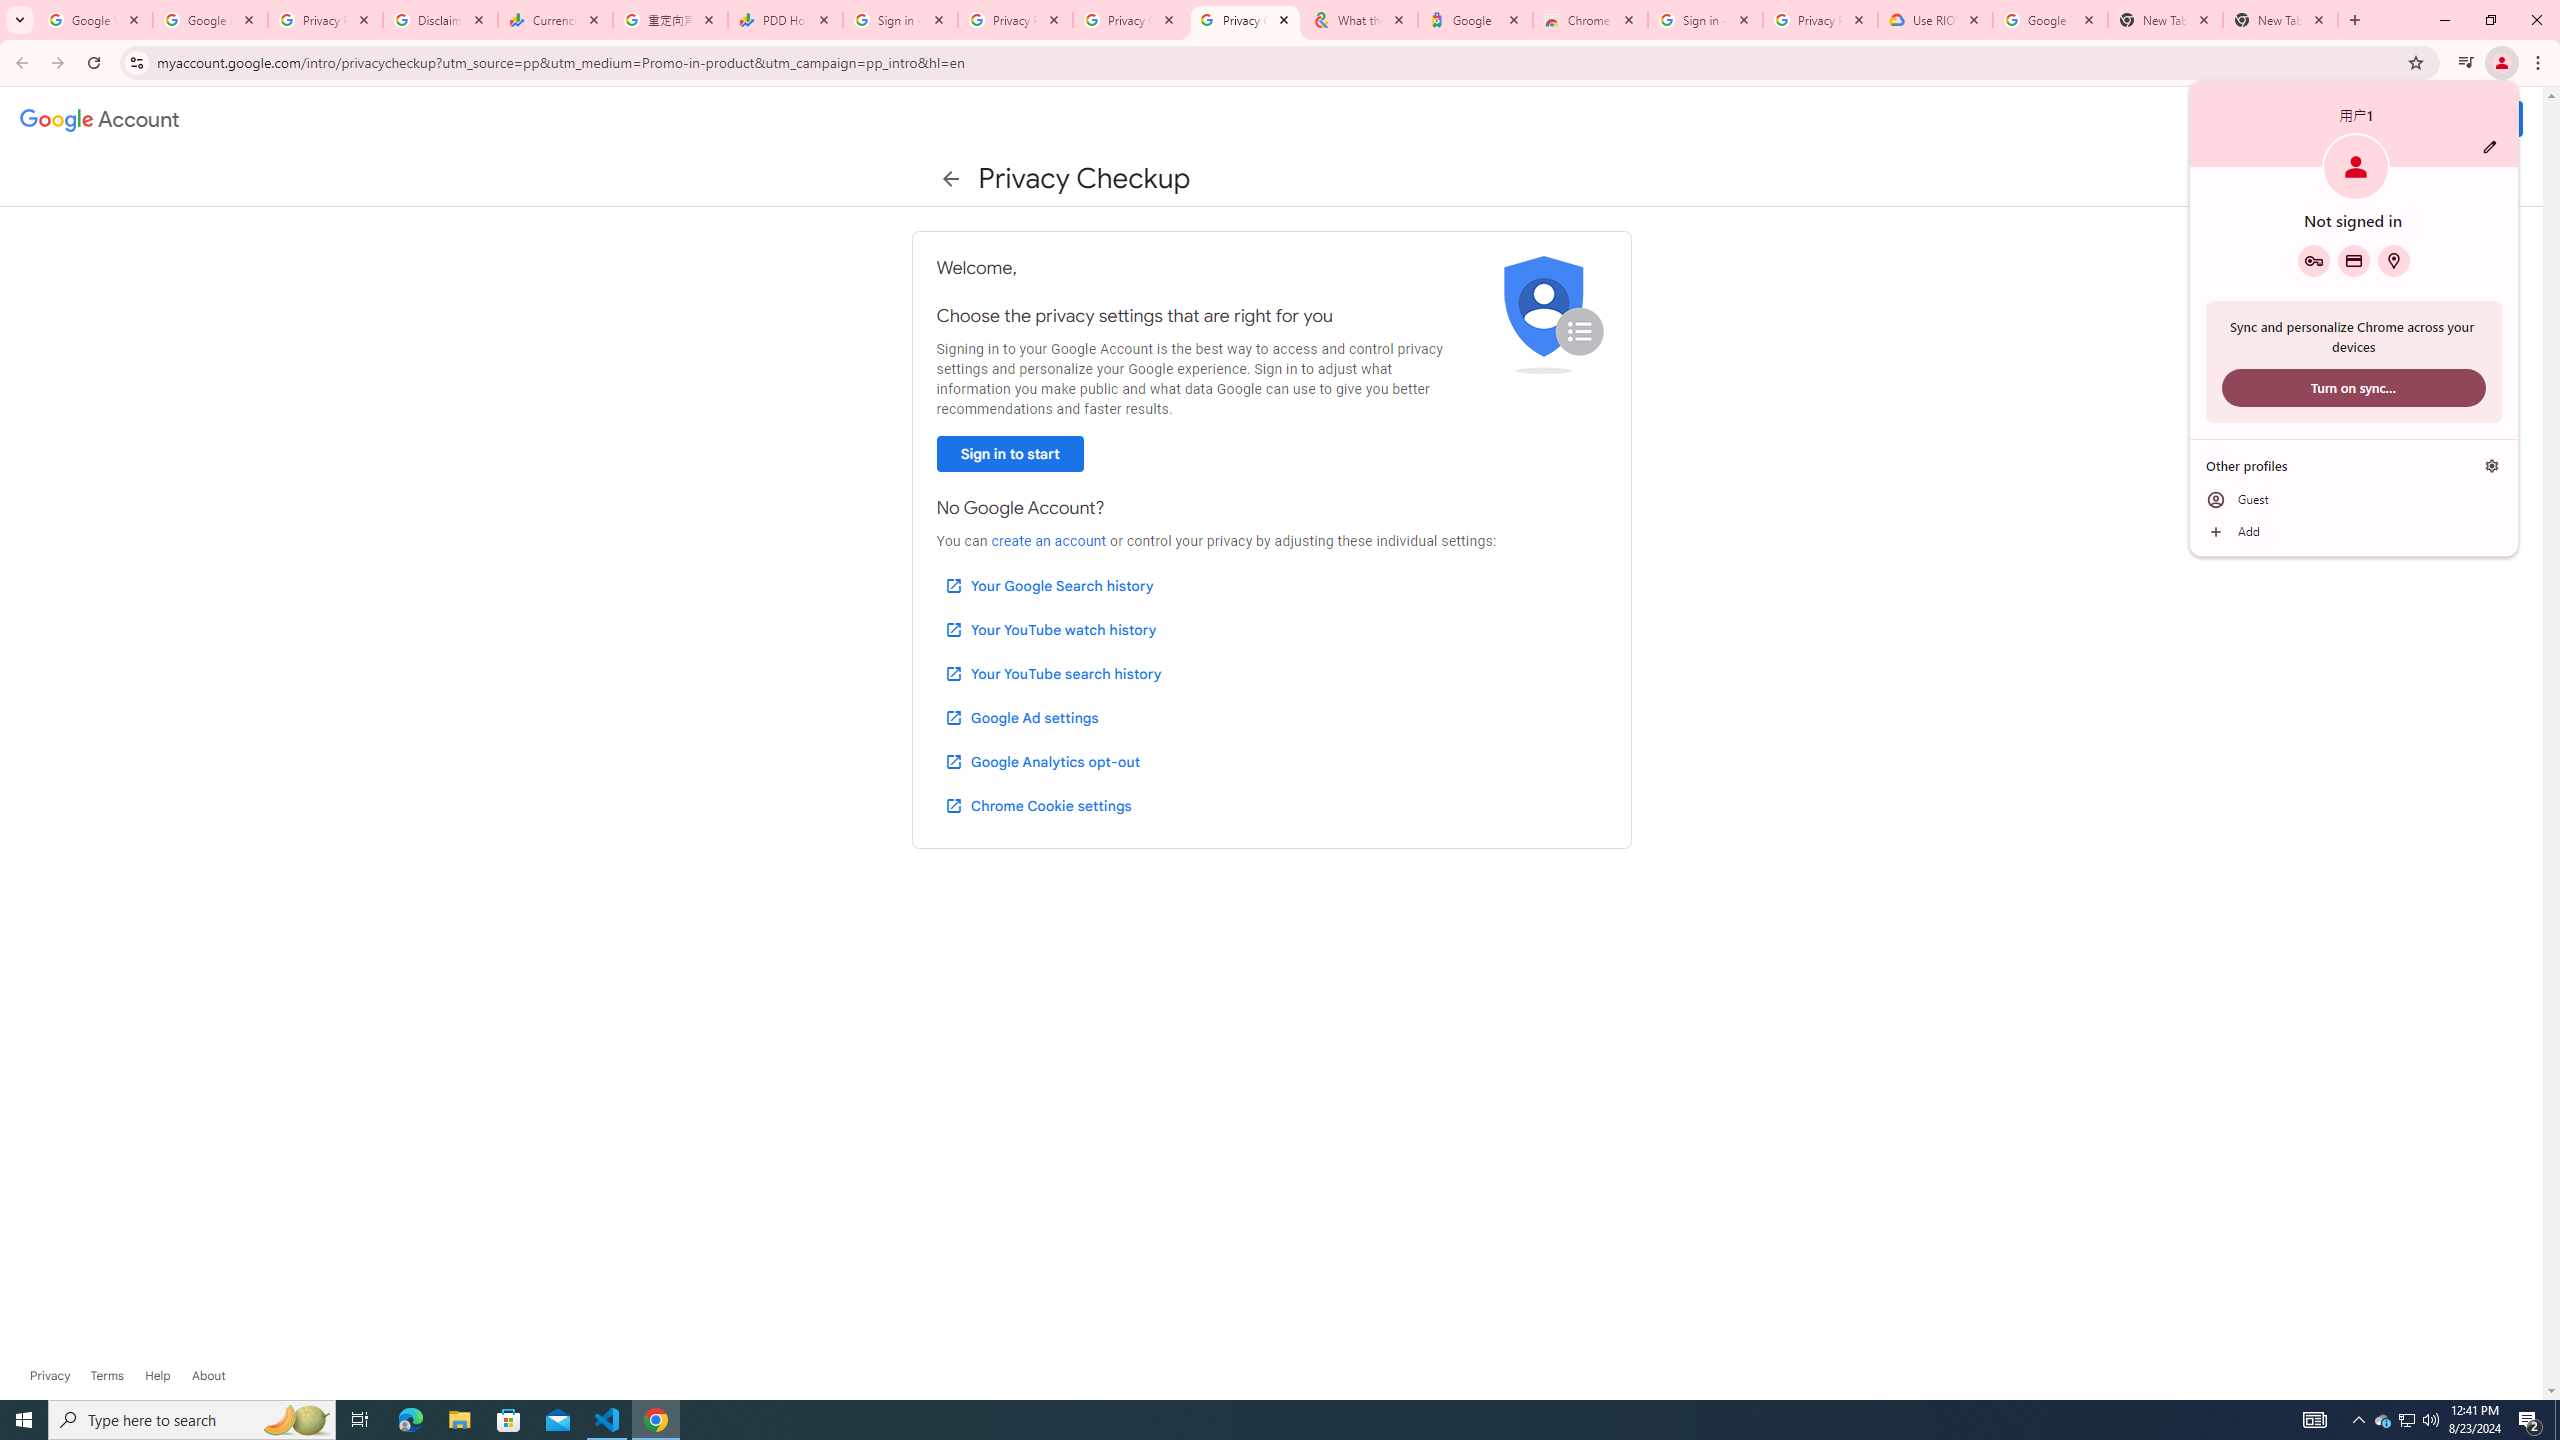  What do you see at coordinates (94, 20) in the screenshot?
I see `Google Workspace Admin Community` at bounding box center [94, 20].